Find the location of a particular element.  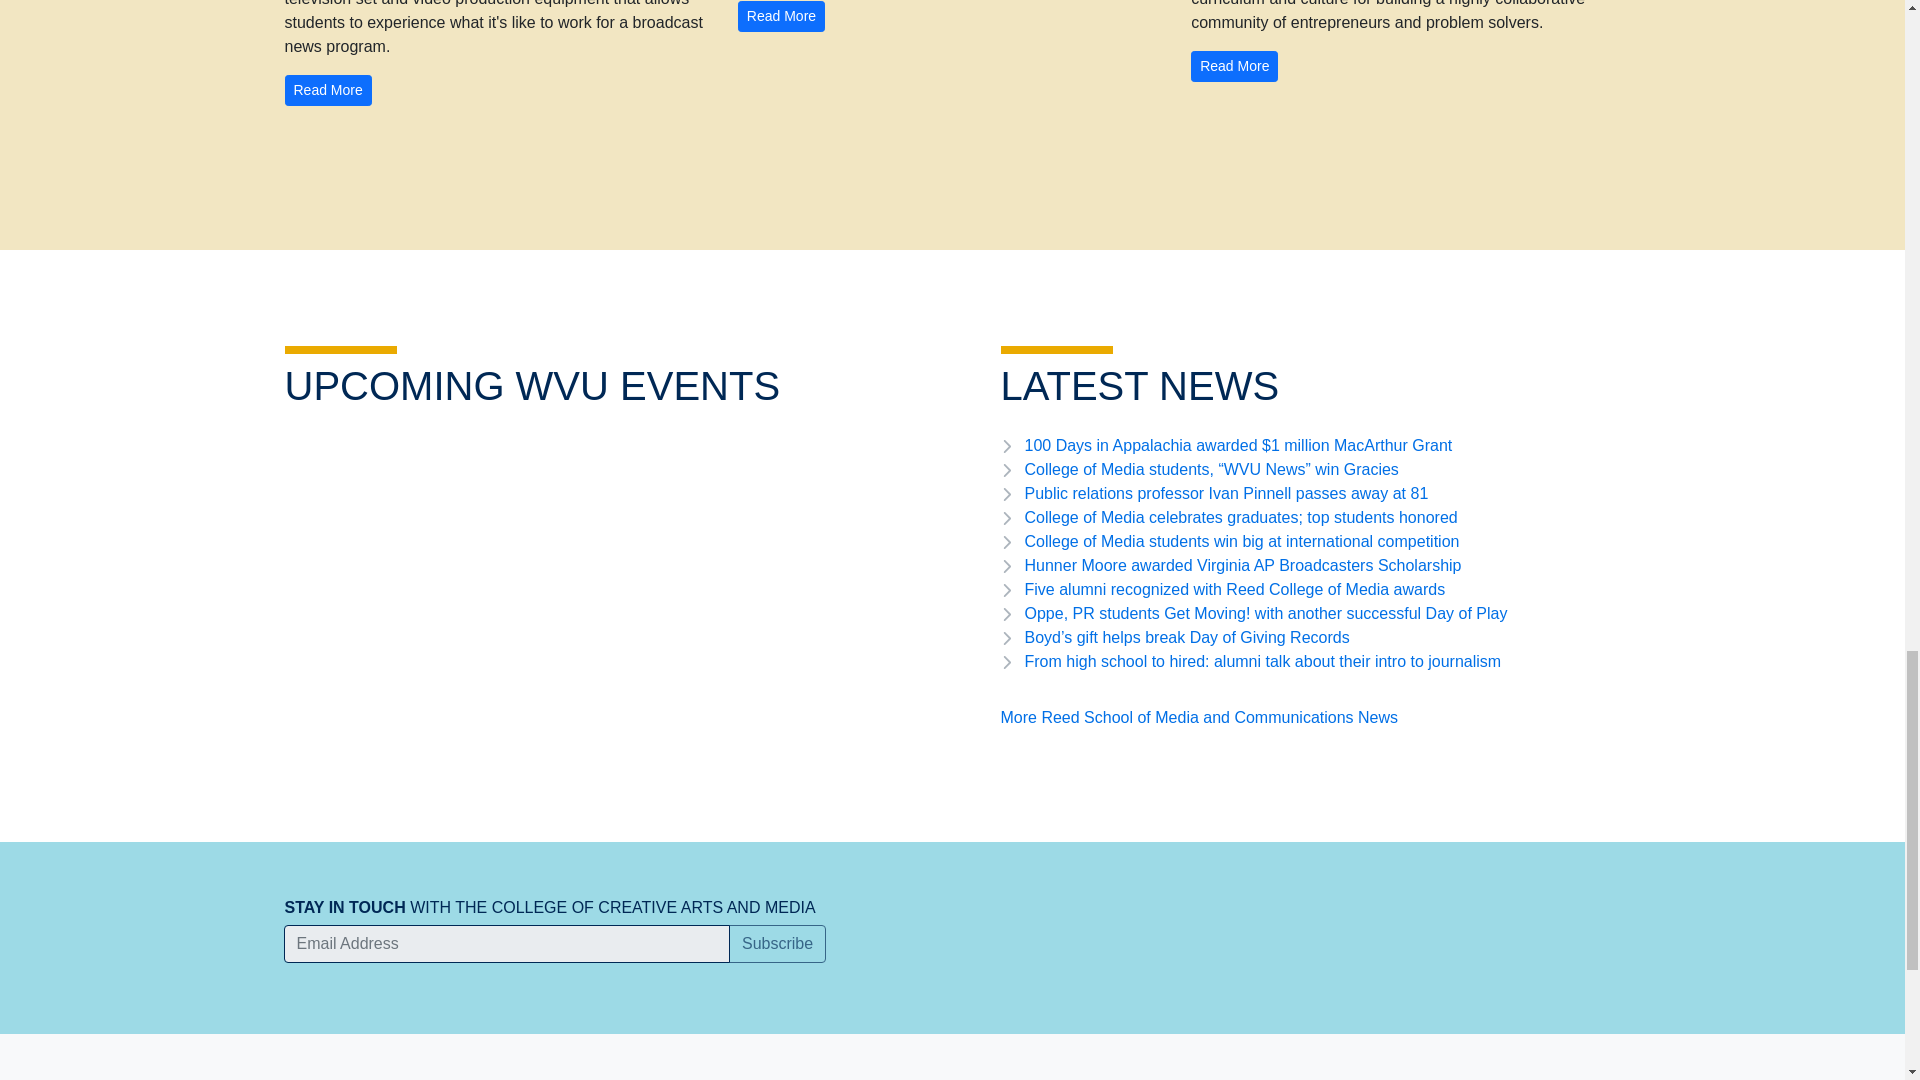

Subscribe is located at coordinates (777, 944).